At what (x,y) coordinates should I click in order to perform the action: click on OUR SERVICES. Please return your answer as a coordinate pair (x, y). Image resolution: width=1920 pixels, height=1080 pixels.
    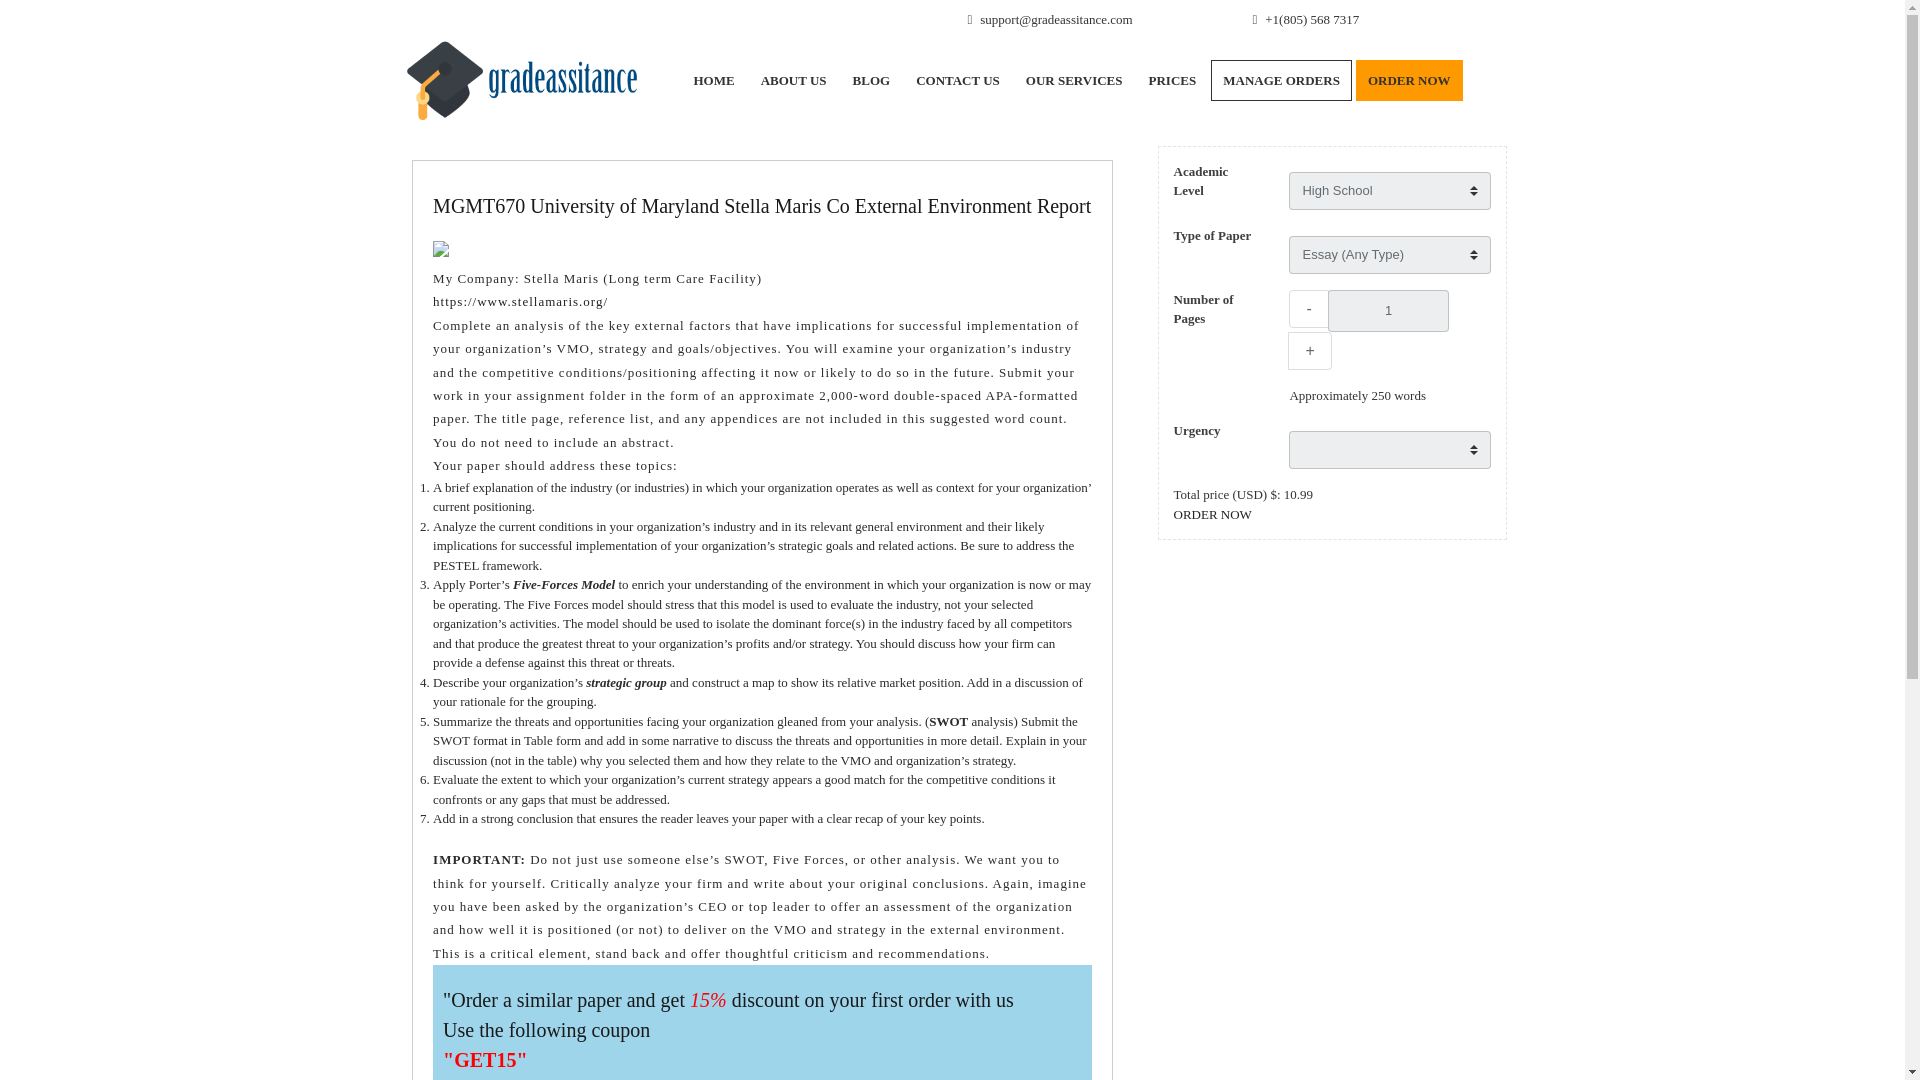
    Looking at the image, I should click on (1074, 80).